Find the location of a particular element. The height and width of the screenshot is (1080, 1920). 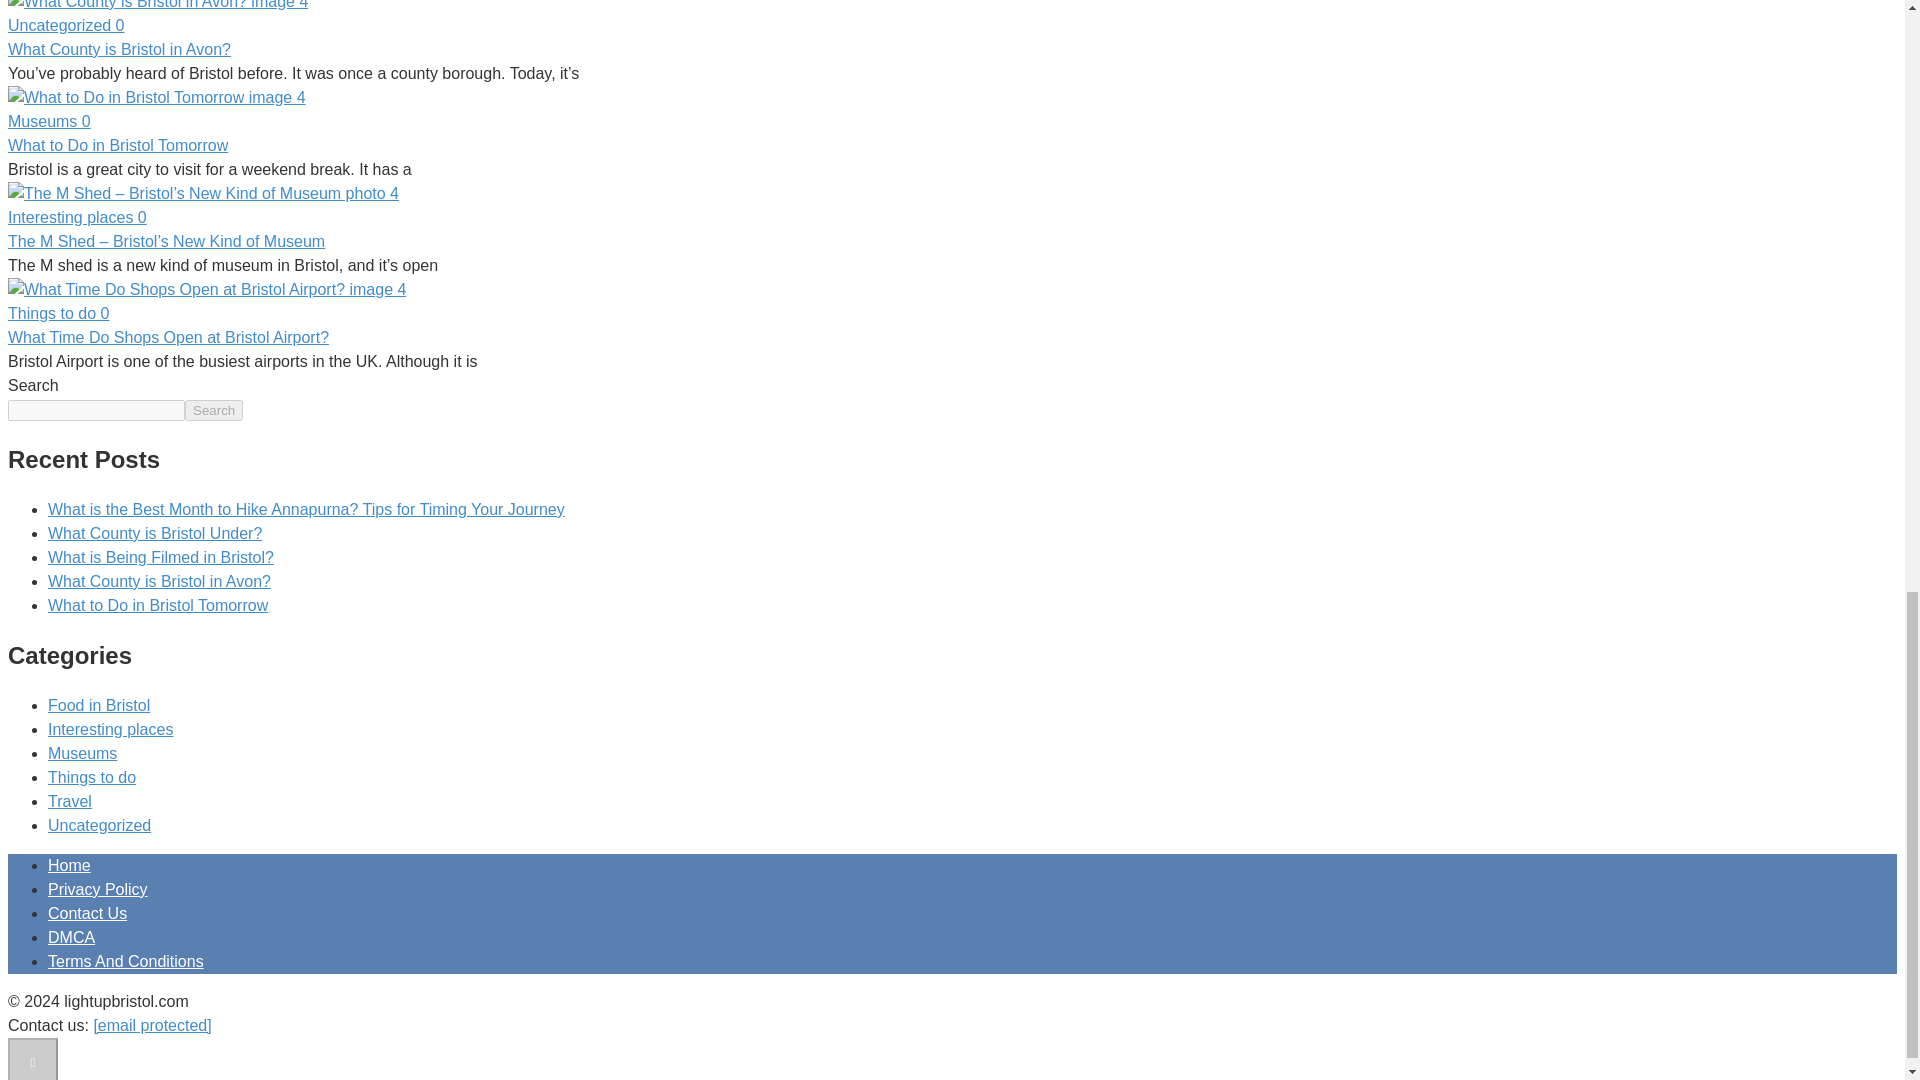

What County is Bristol in Avon? is located at coordinates (118, 50).